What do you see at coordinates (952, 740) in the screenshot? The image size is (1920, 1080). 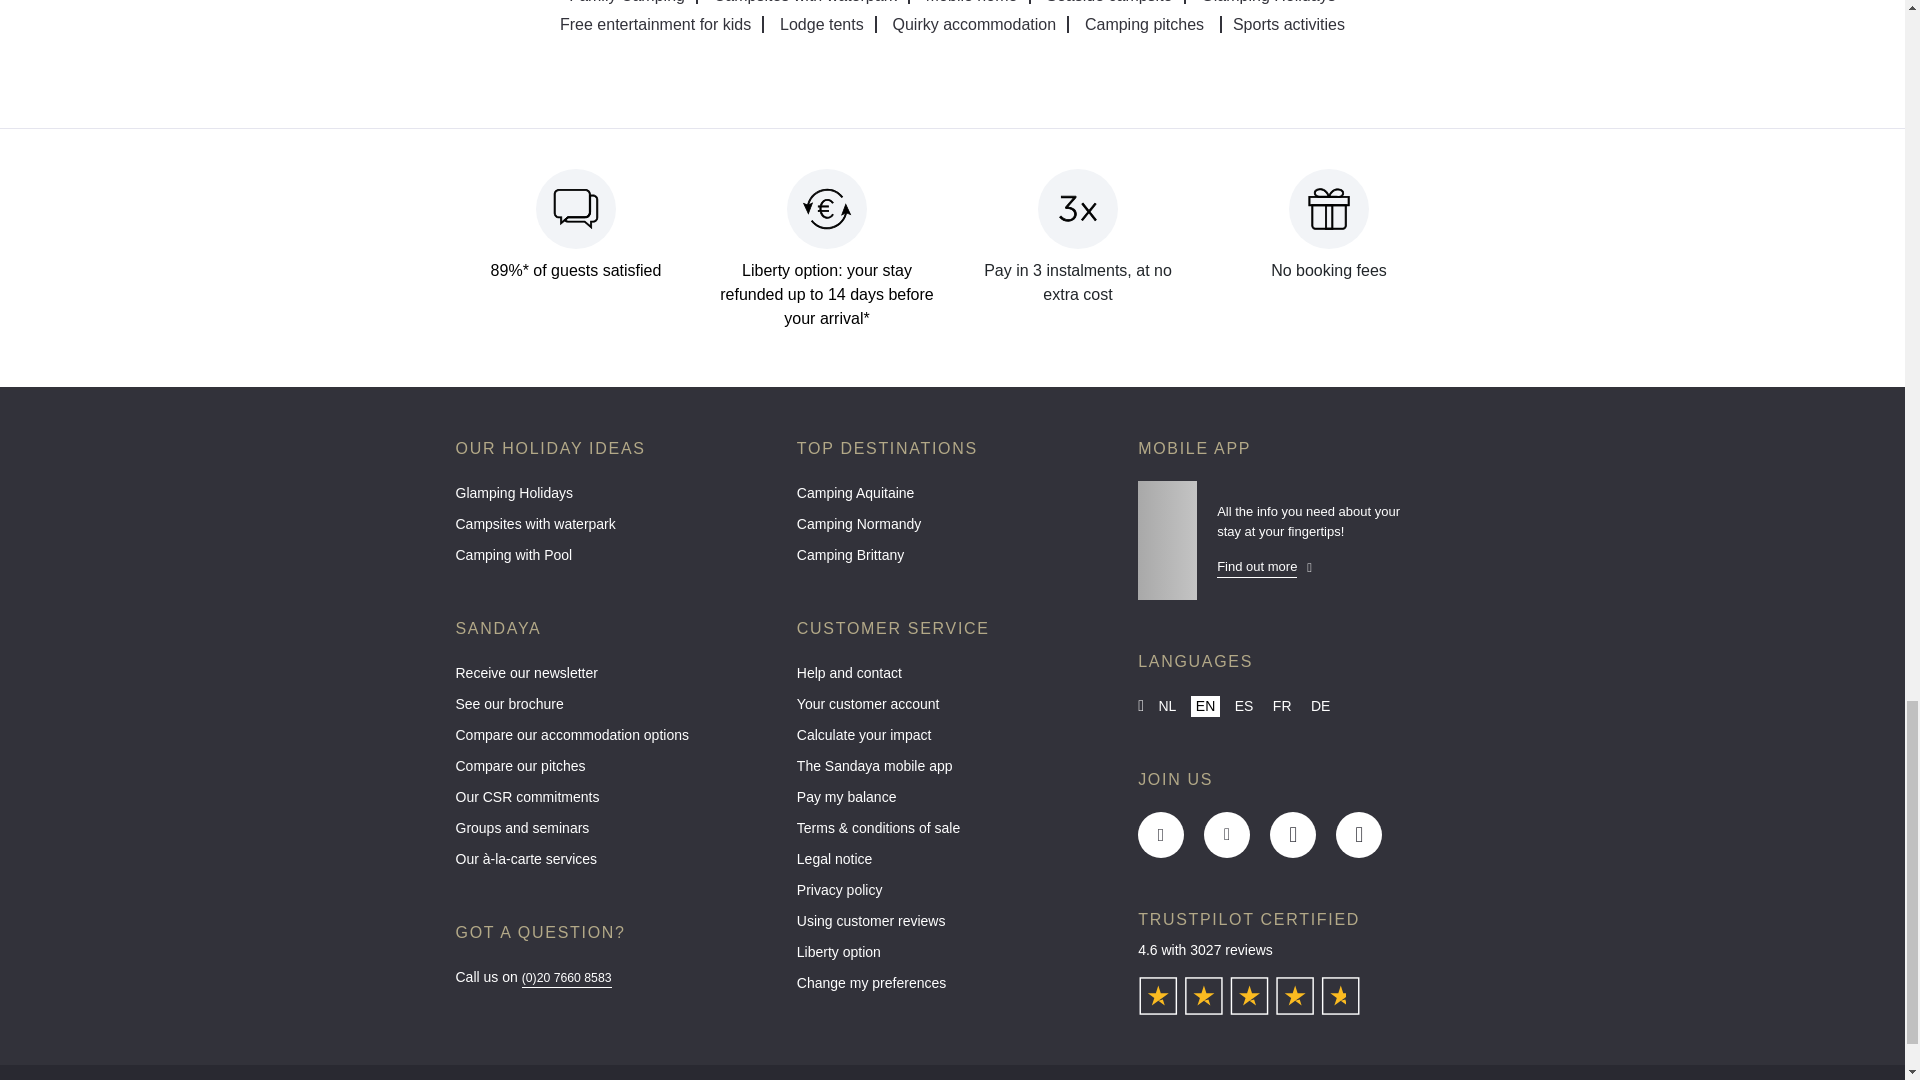 I see `Calculate your impact` at bounding box center [952, 740].